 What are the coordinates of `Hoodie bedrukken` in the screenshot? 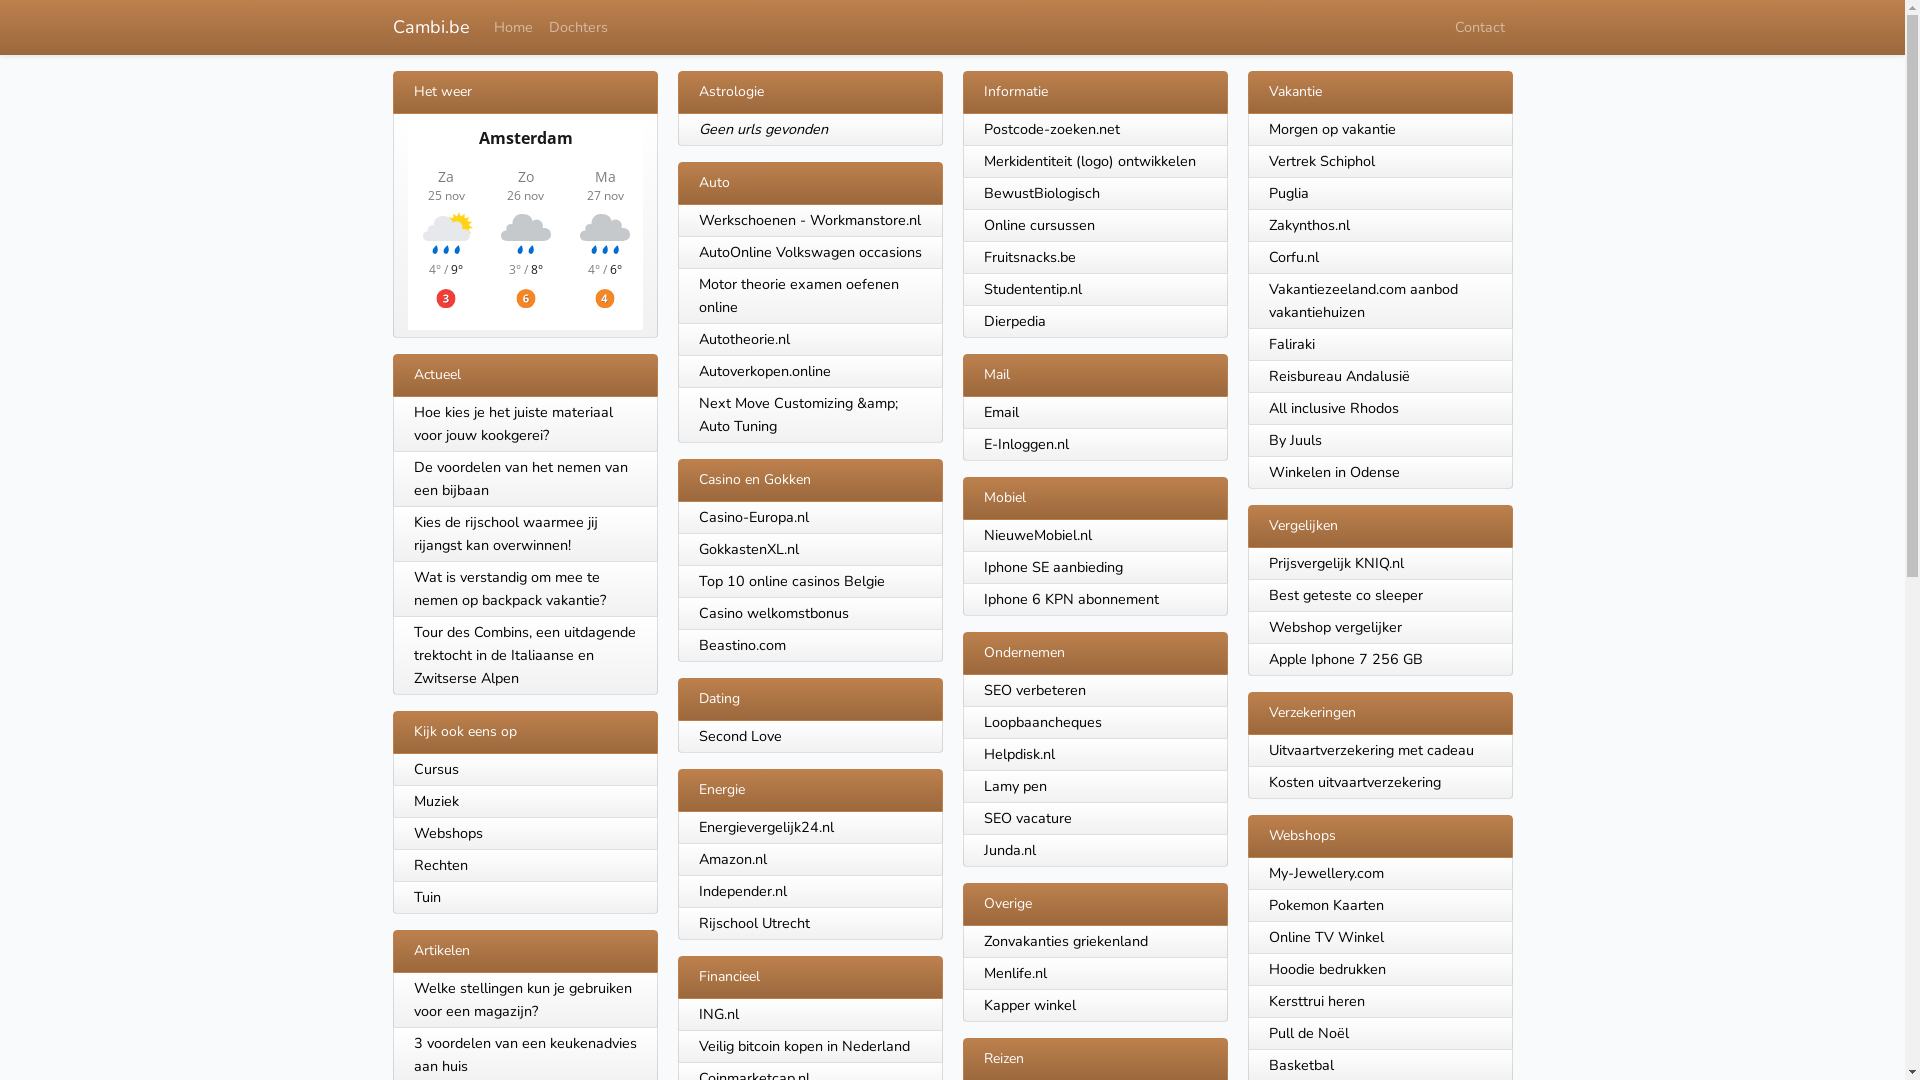 It's located at (1326, 969).